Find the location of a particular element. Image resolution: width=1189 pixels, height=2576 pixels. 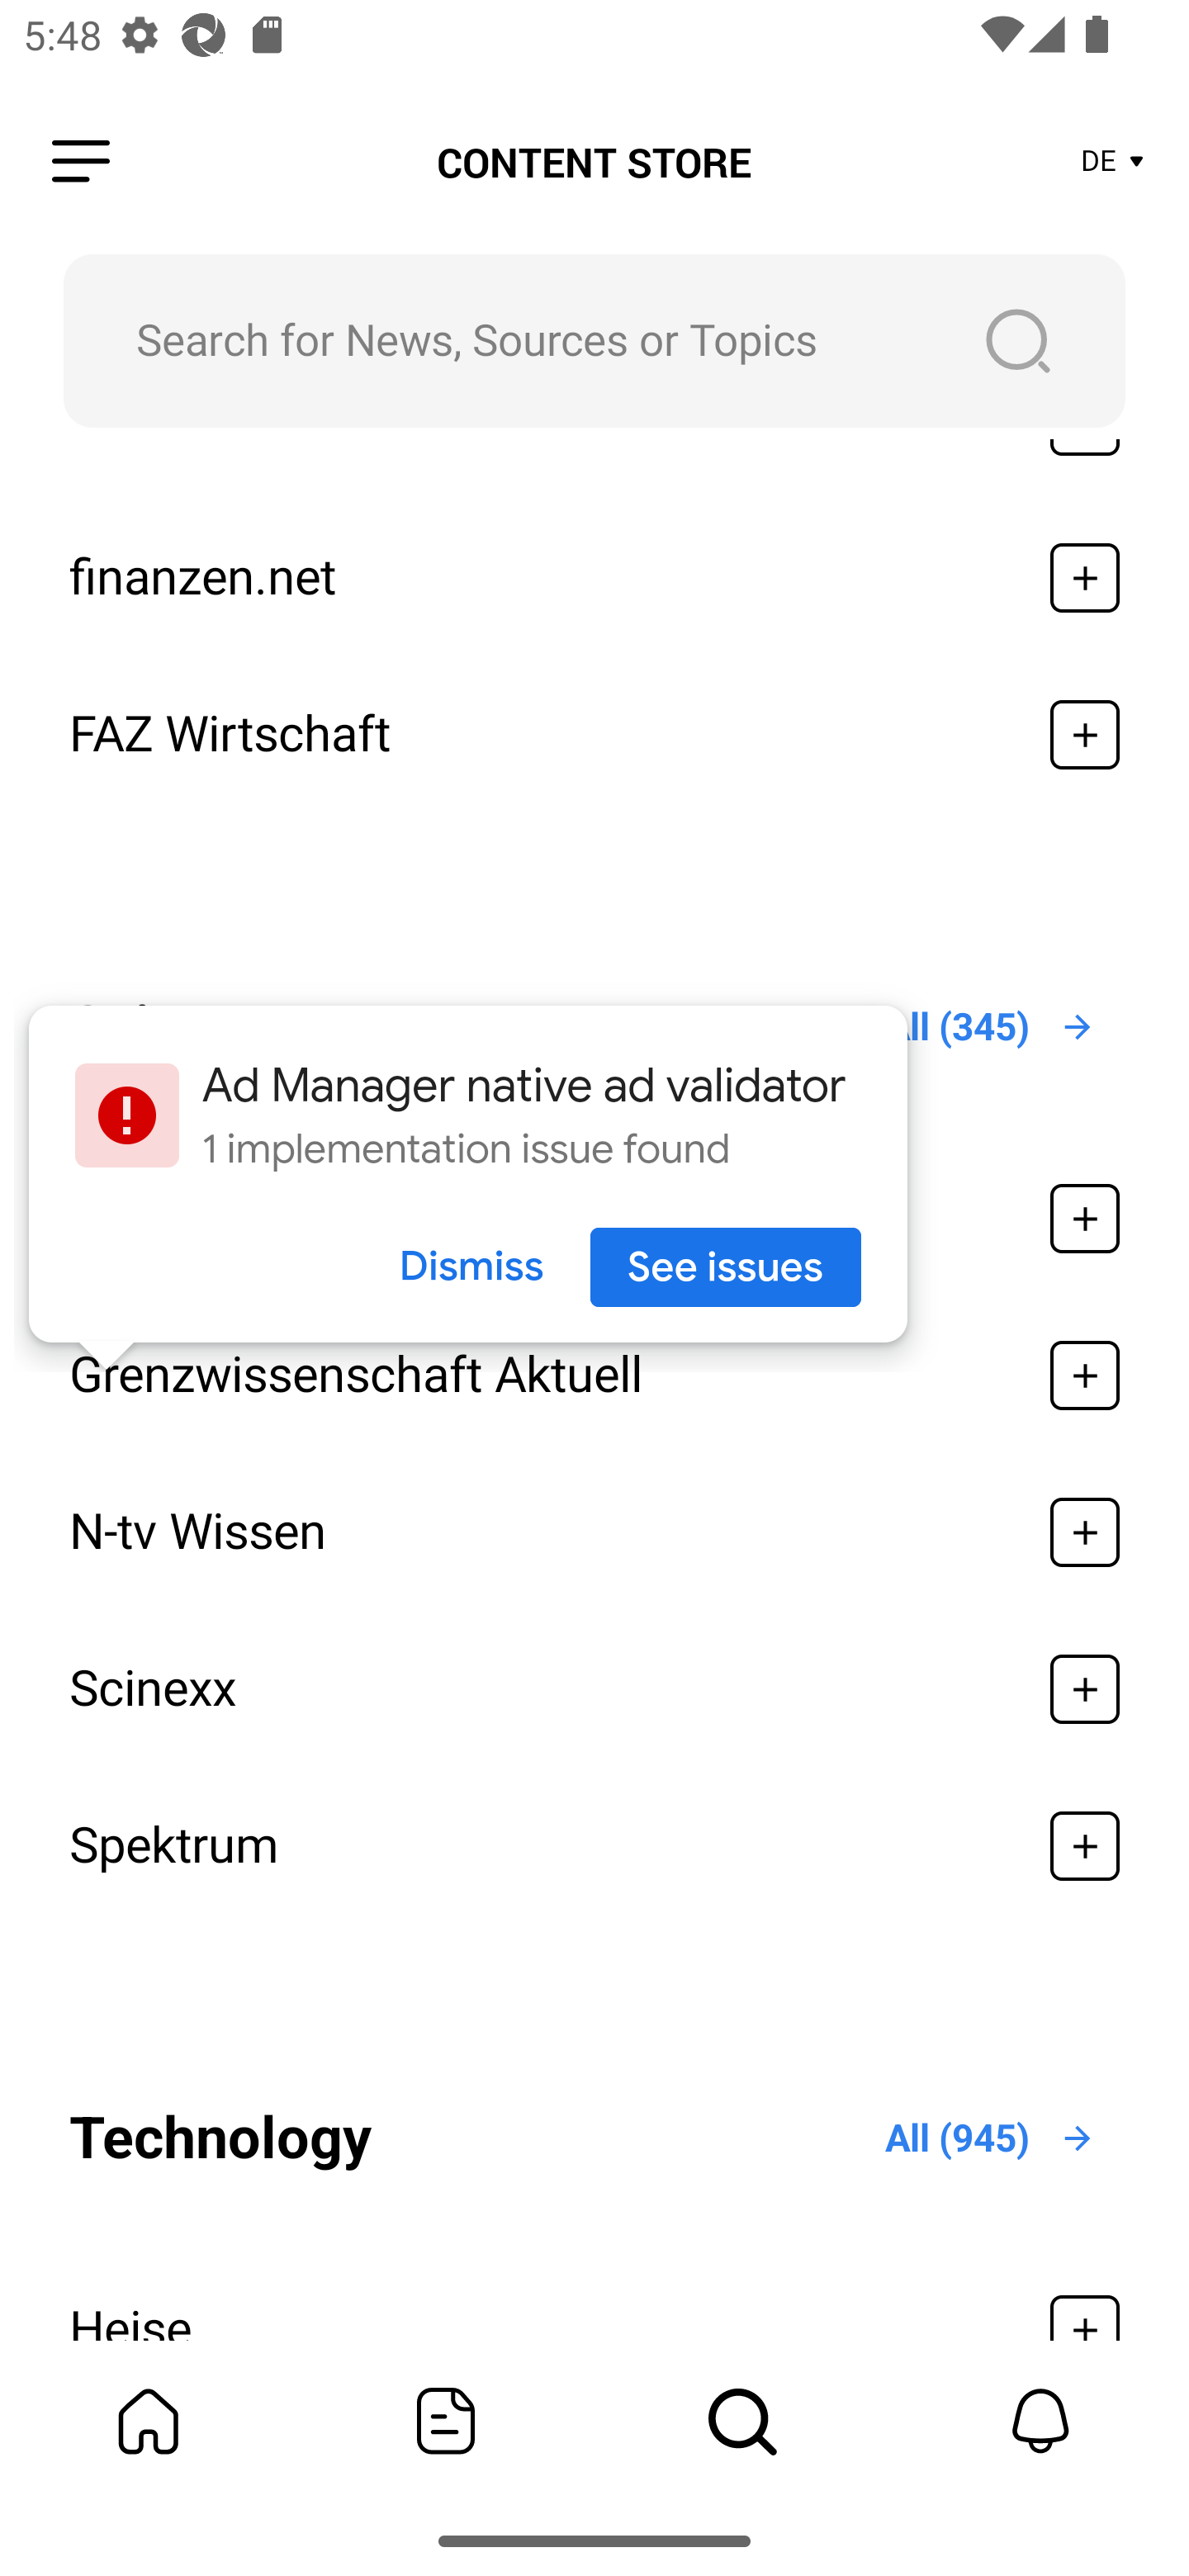

Scinexx Add To My Bundle is located at coordinates (594, 1689).